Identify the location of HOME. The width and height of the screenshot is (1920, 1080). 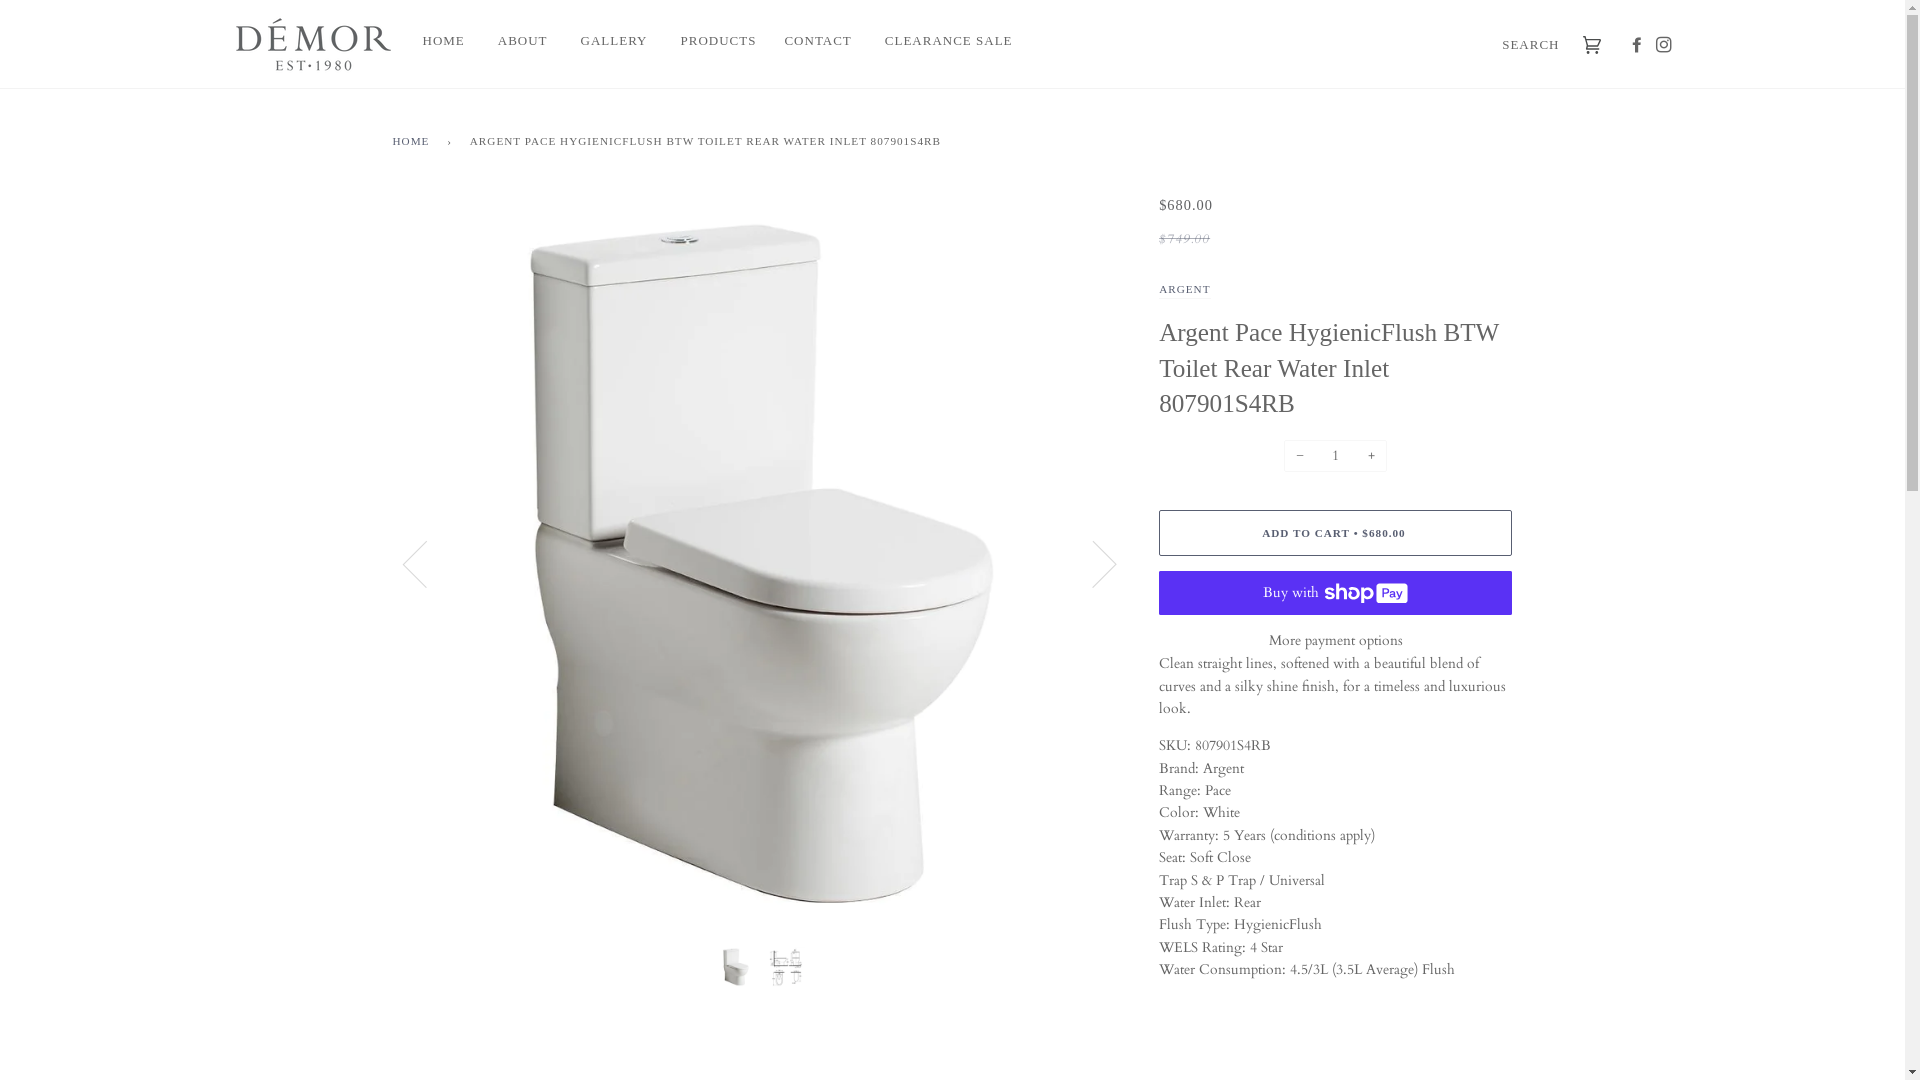
(438, 42).